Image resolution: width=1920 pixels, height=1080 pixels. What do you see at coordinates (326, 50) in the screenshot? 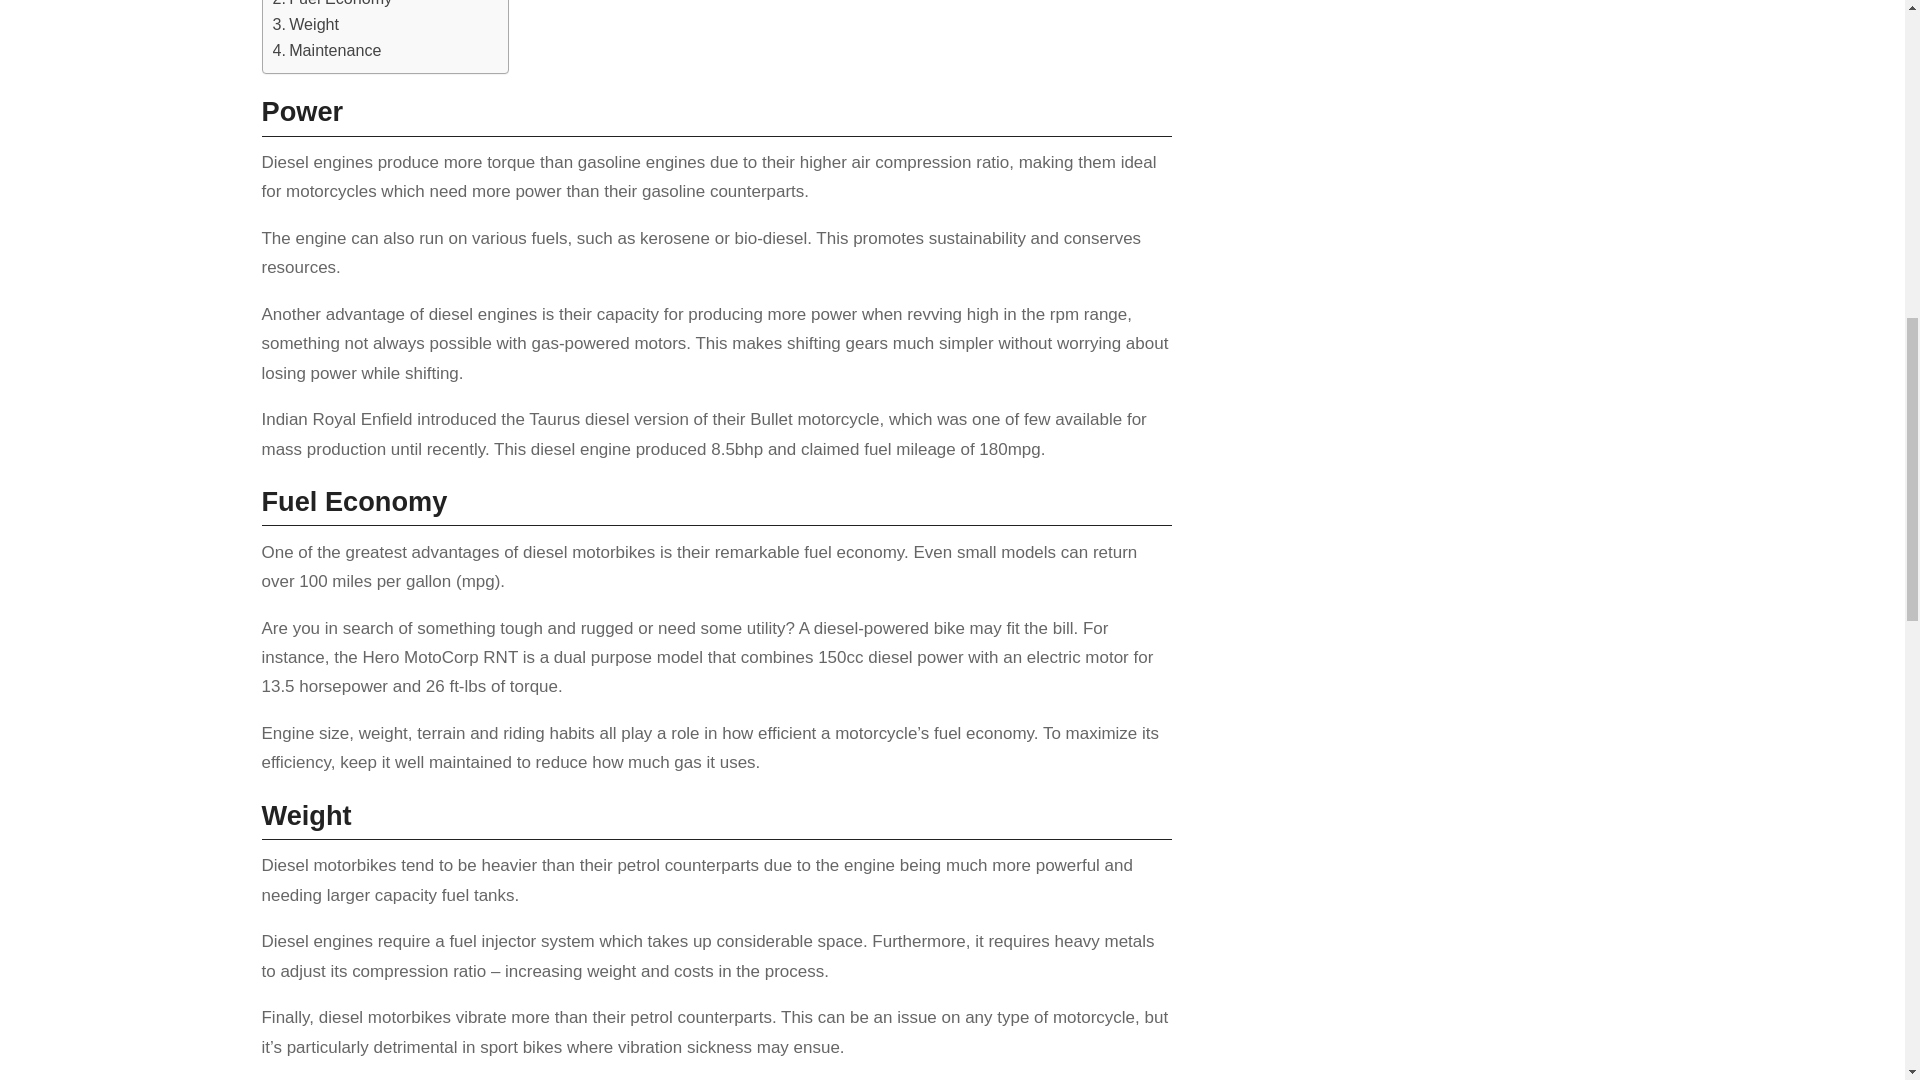
I see `Maintenance` at bounding box center [326, 50].